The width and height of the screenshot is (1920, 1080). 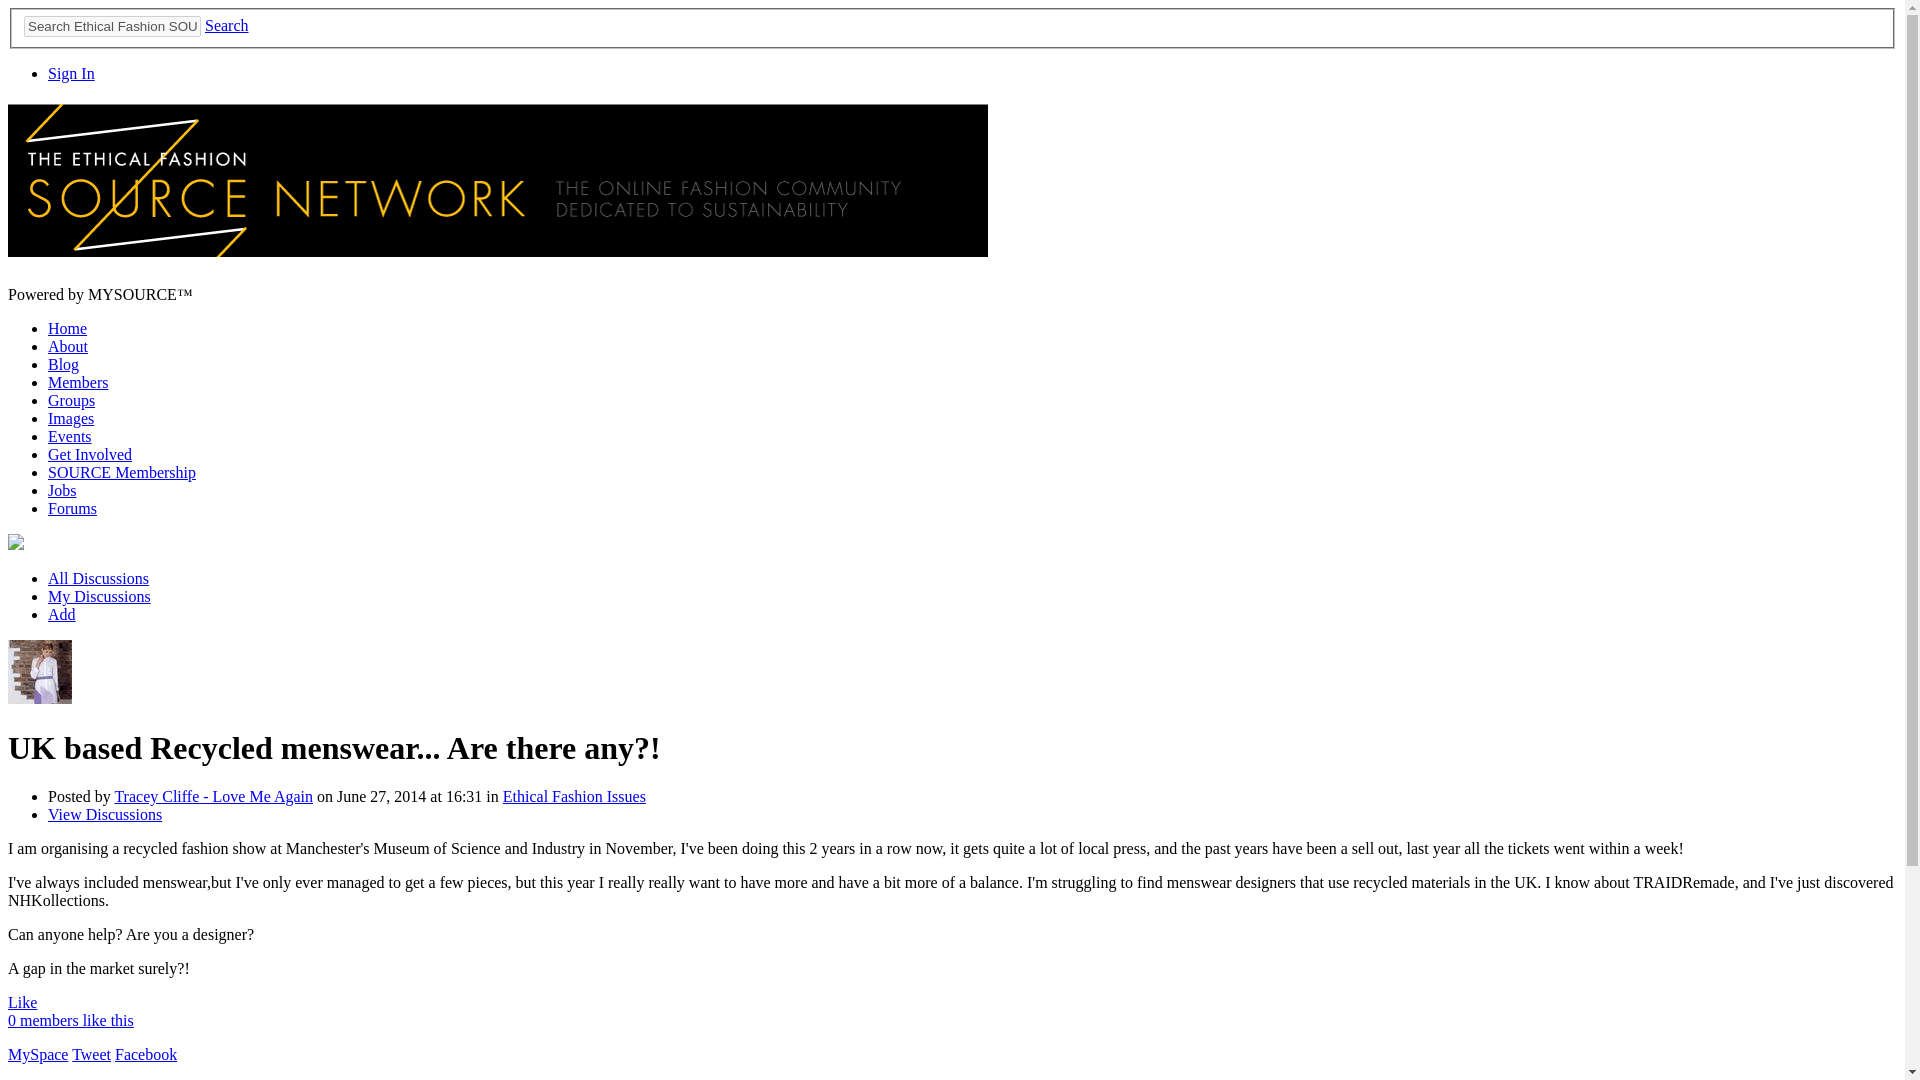 I want to click on View Discussions, so click(x=104, y=814).